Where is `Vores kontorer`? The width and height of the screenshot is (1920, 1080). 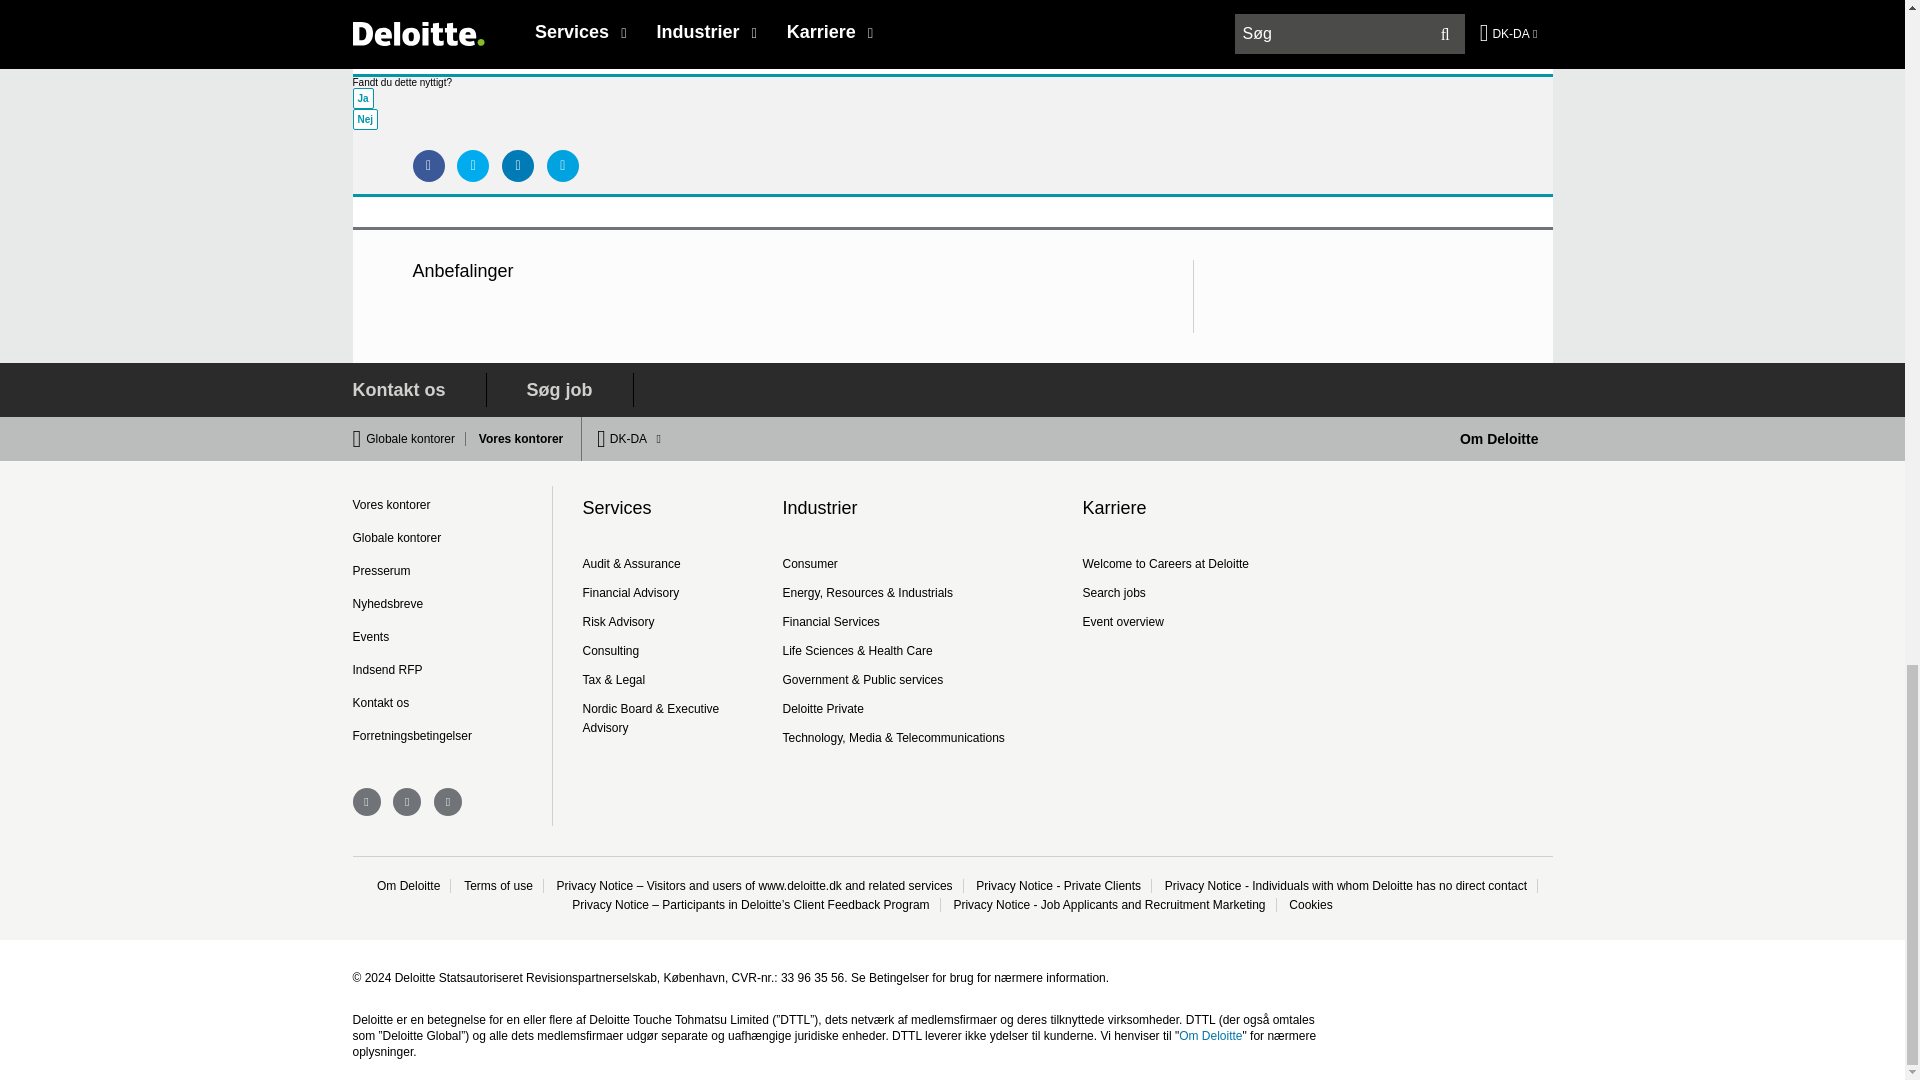 Vores kontorer is located at coordinates (515, 439).